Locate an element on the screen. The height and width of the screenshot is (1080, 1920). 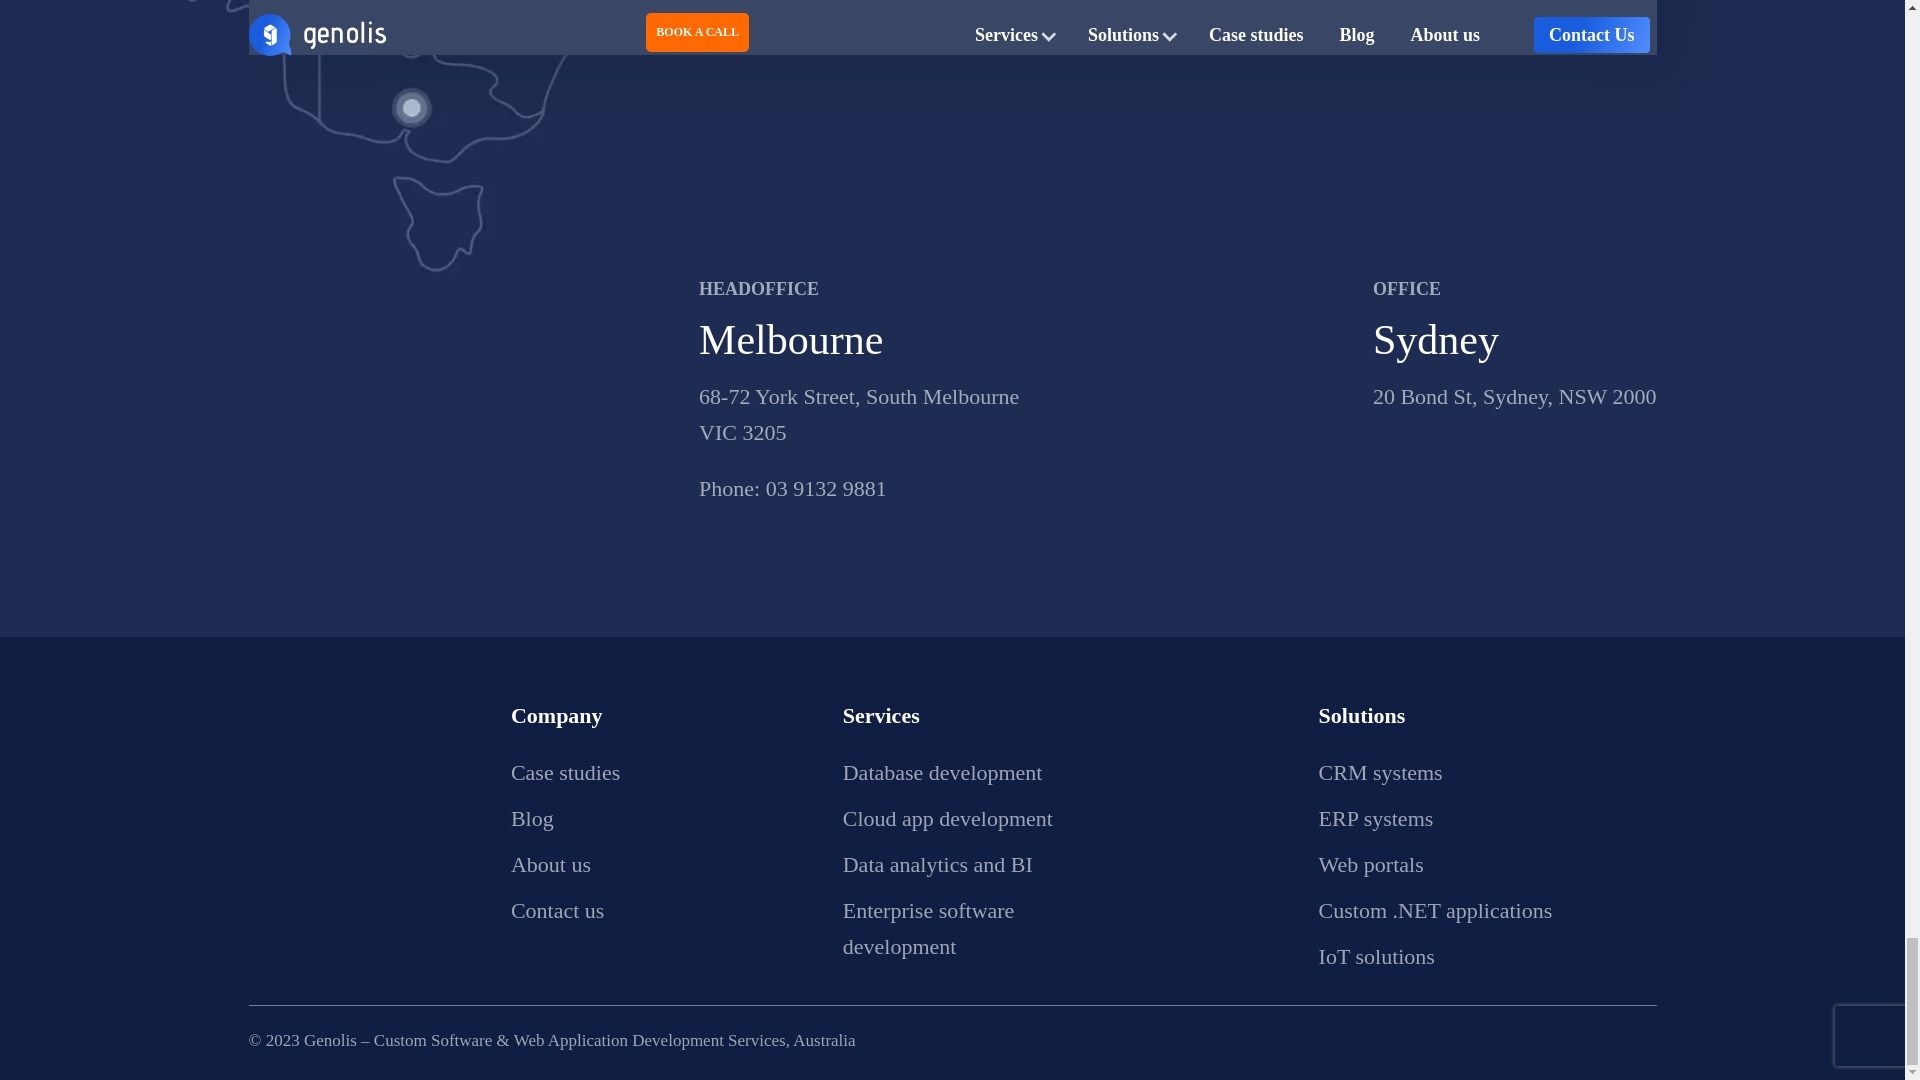
Cloud app development is located at coordinates (947, 818).